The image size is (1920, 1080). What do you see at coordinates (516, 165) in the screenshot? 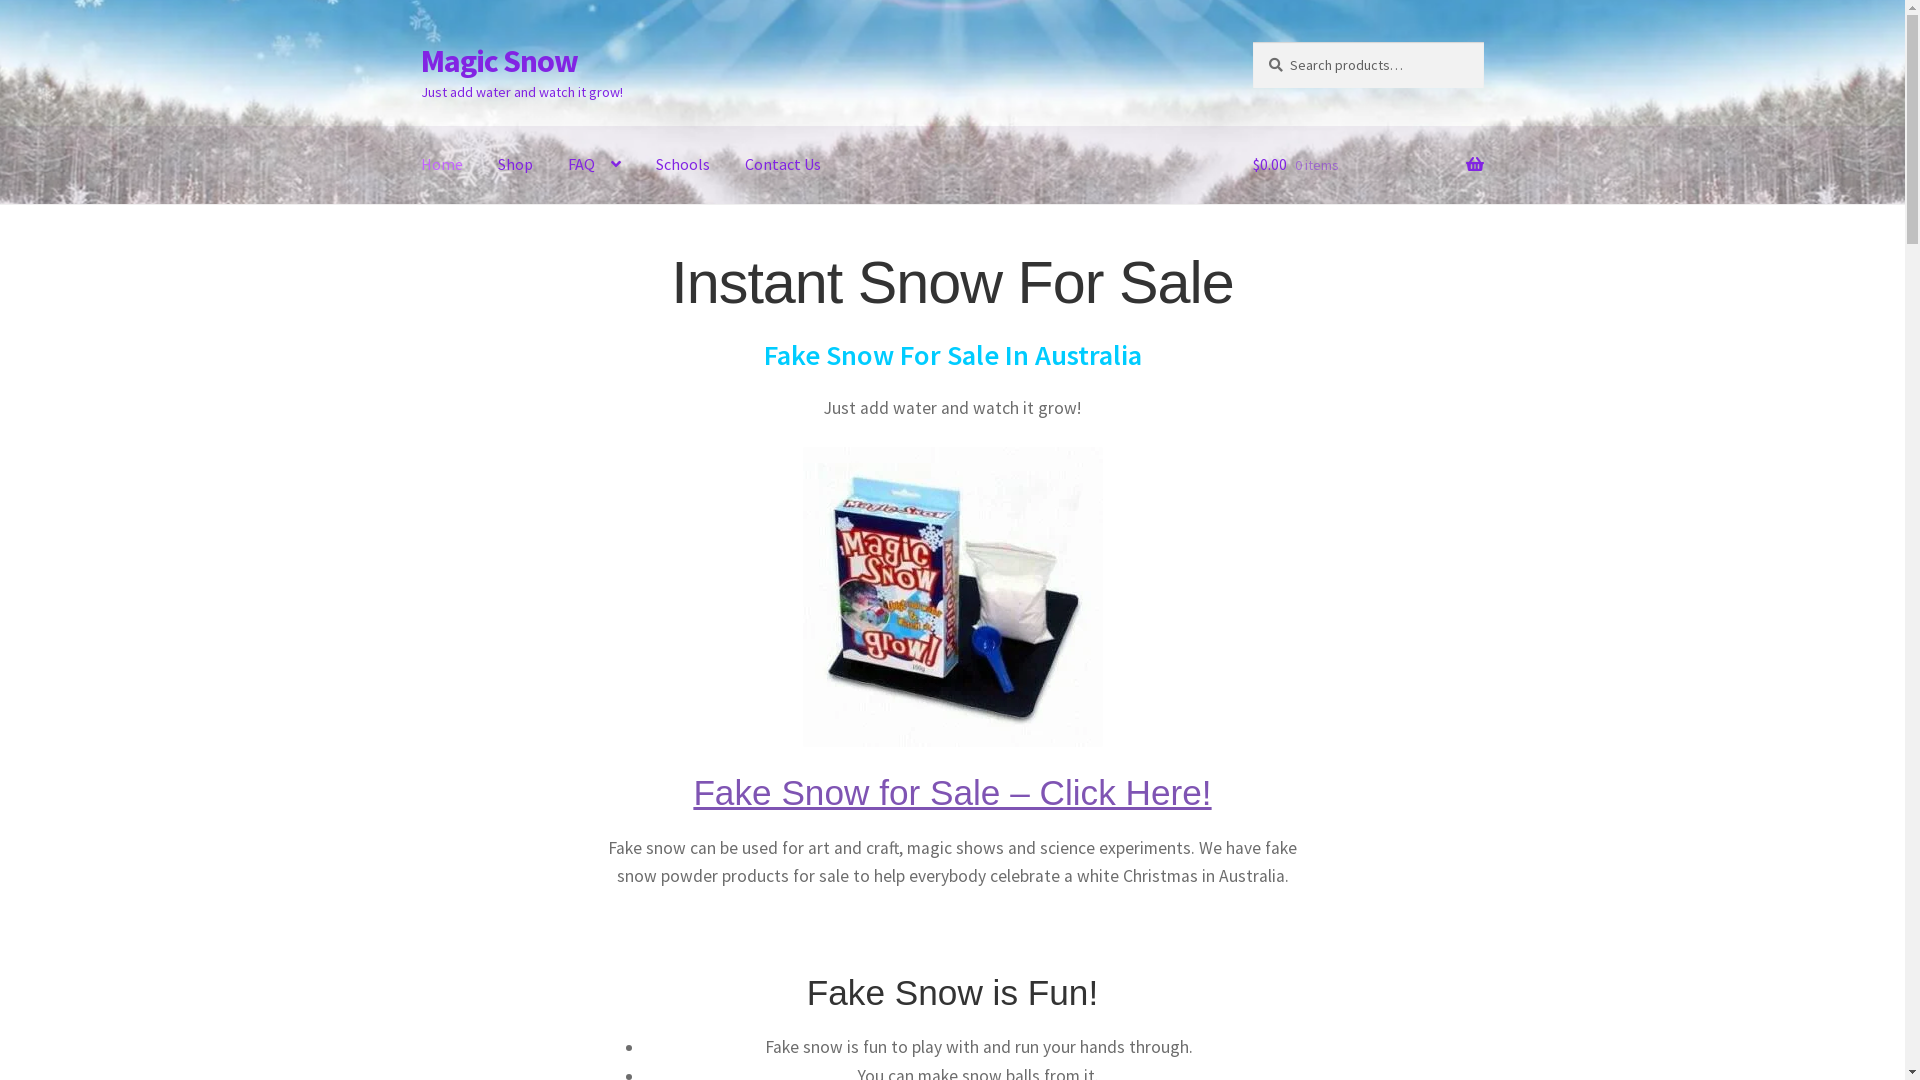
I see `Shop` at bounding box center [516, 165].